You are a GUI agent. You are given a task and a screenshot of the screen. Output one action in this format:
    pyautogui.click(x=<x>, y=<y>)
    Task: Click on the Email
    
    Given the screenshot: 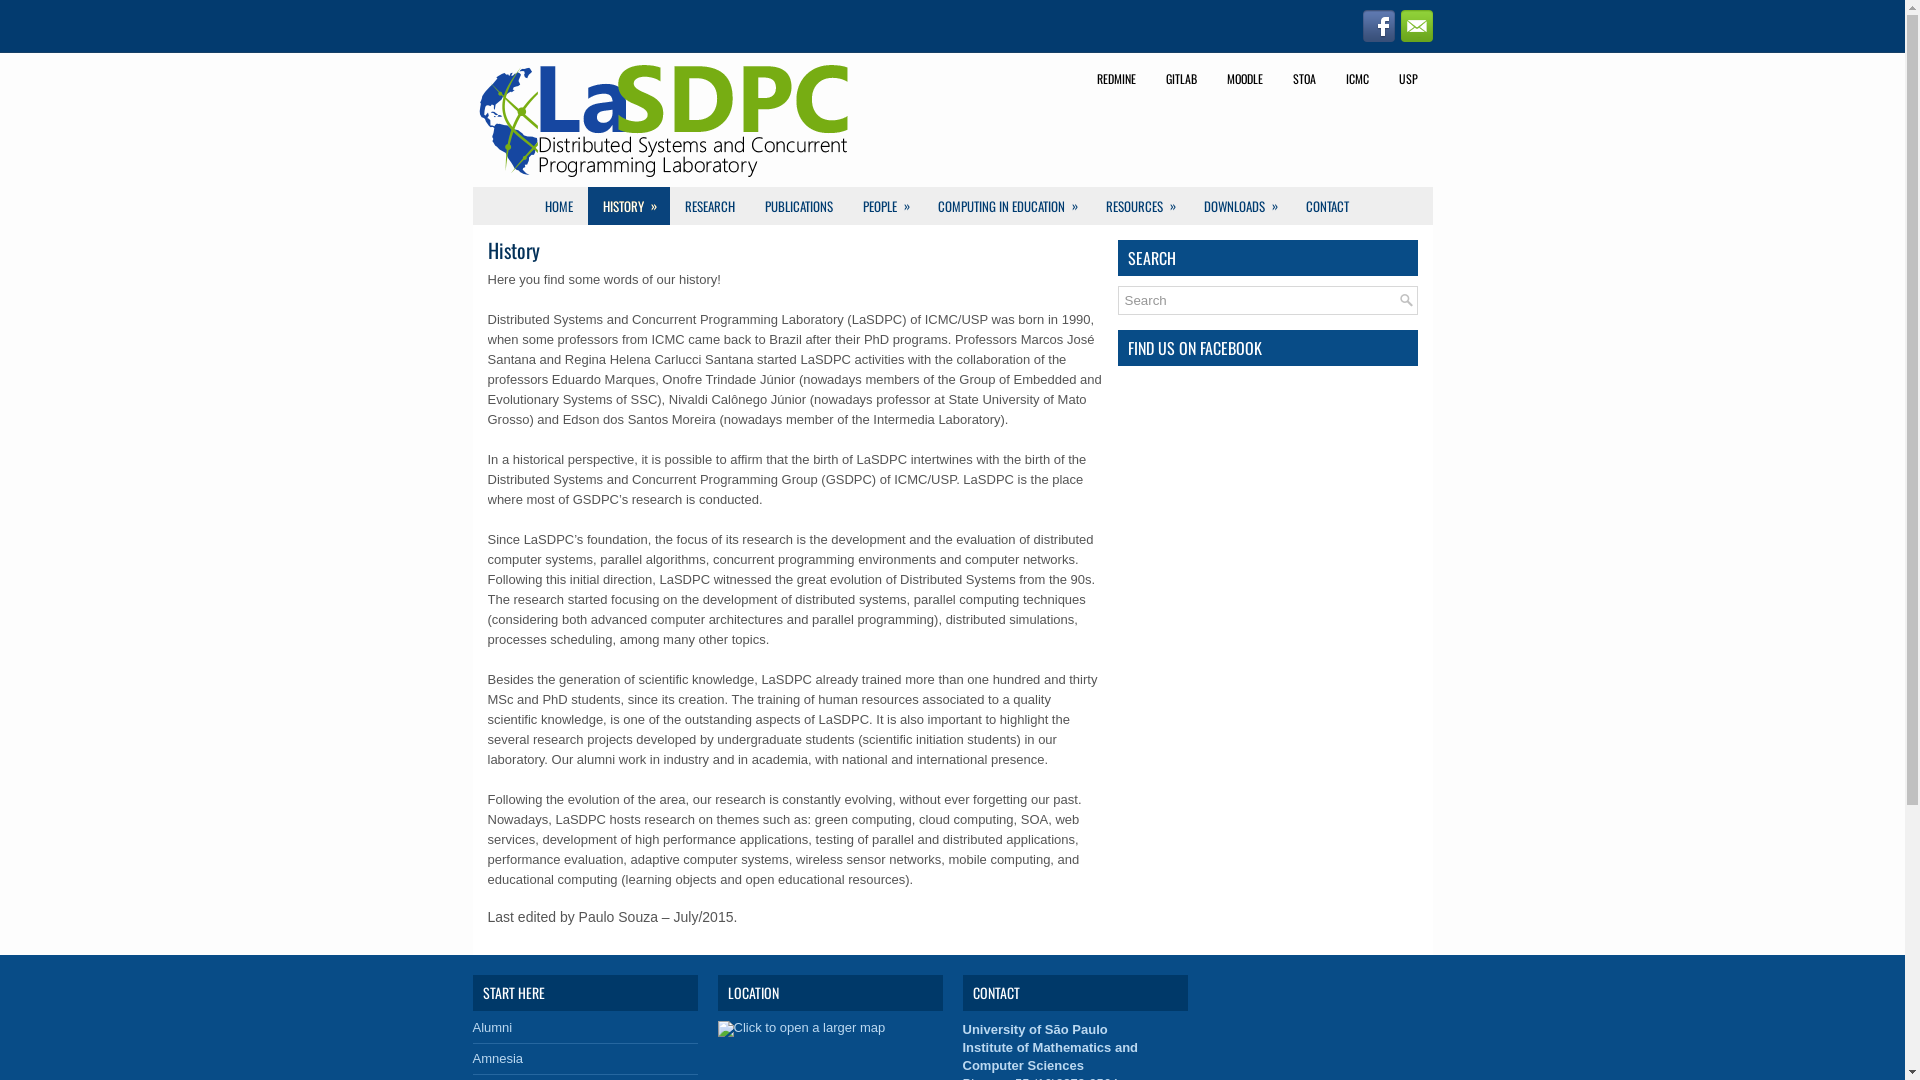 What is the action you would take?
    pyautogui.click(x=1416, y=26)
    